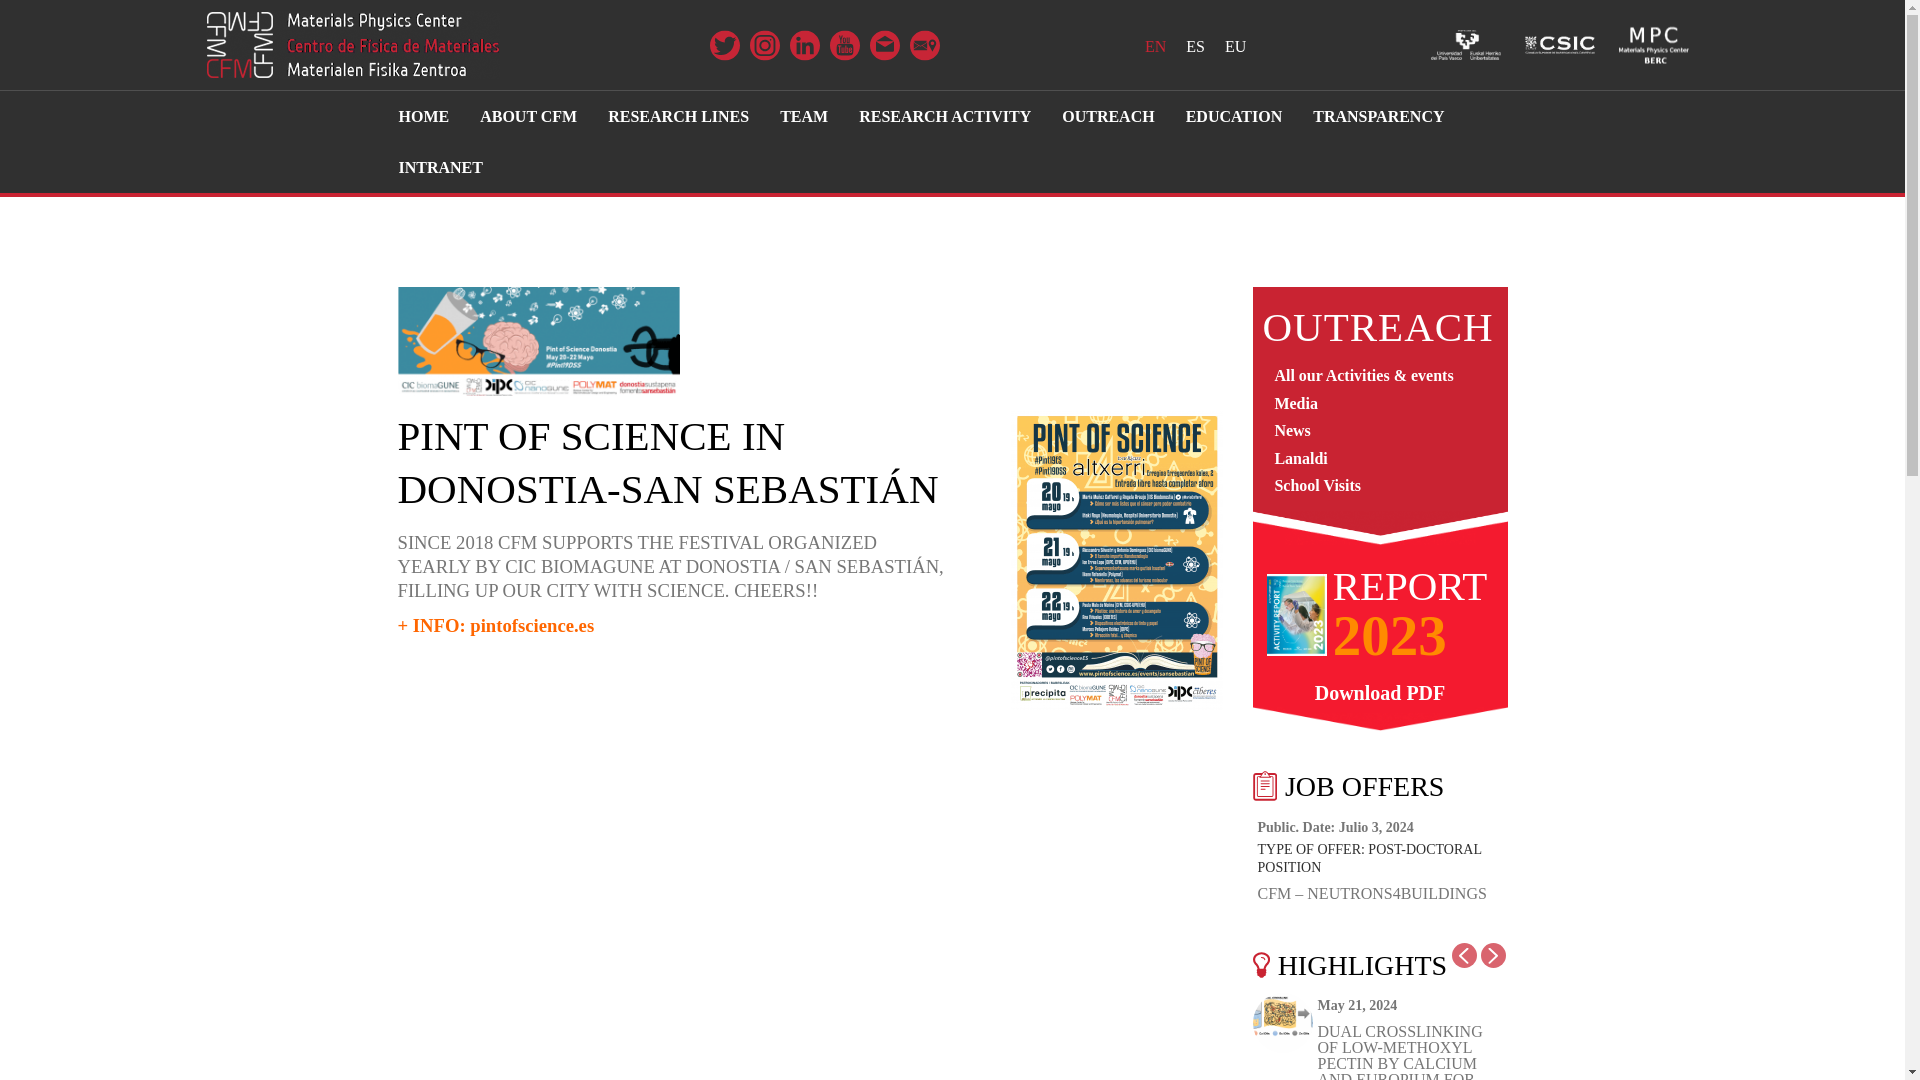 The image size is (1920, 1080). I want to click on RESEARCH ACTIVITY, so click(945, 116).